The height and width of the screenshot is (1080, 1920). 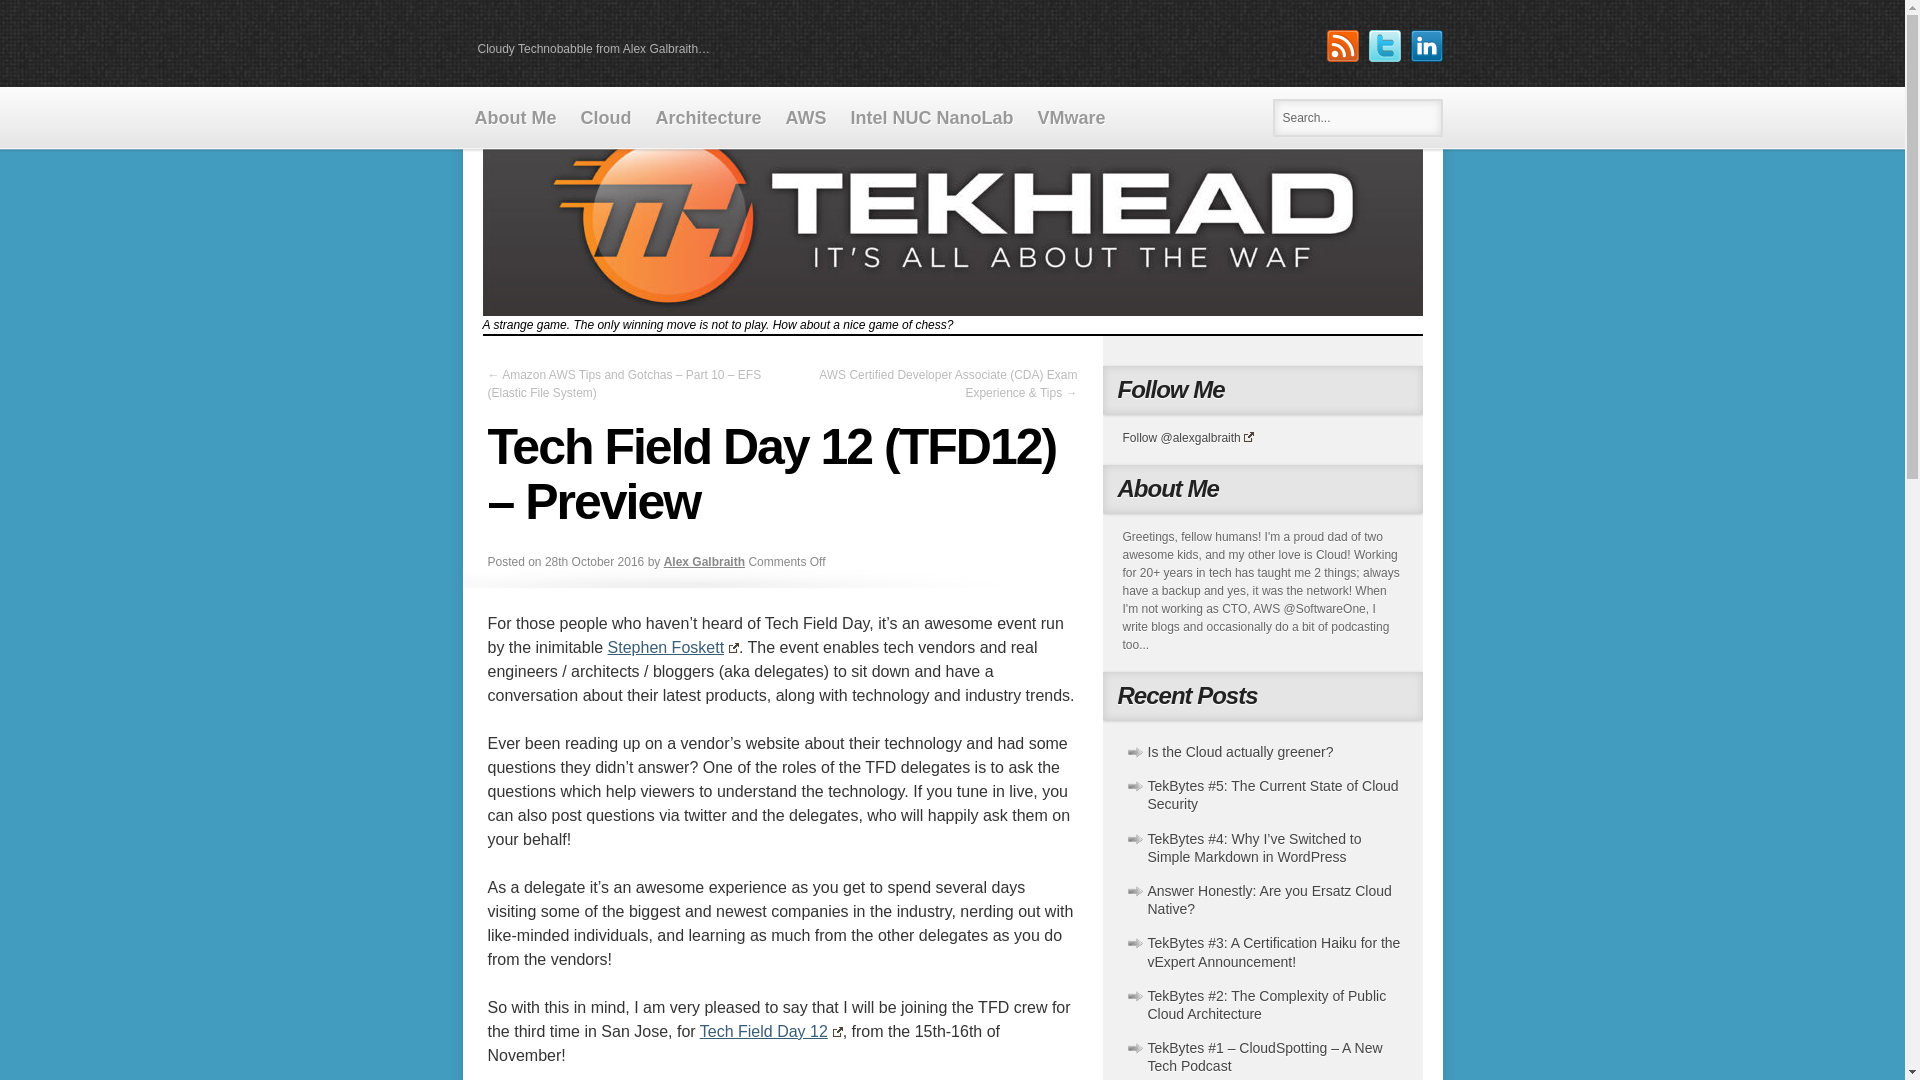 What do you see at coordinates (932, 118) in the screenshot?
I see `Intel NUC NanoLab` at bounding box center [932, 118].